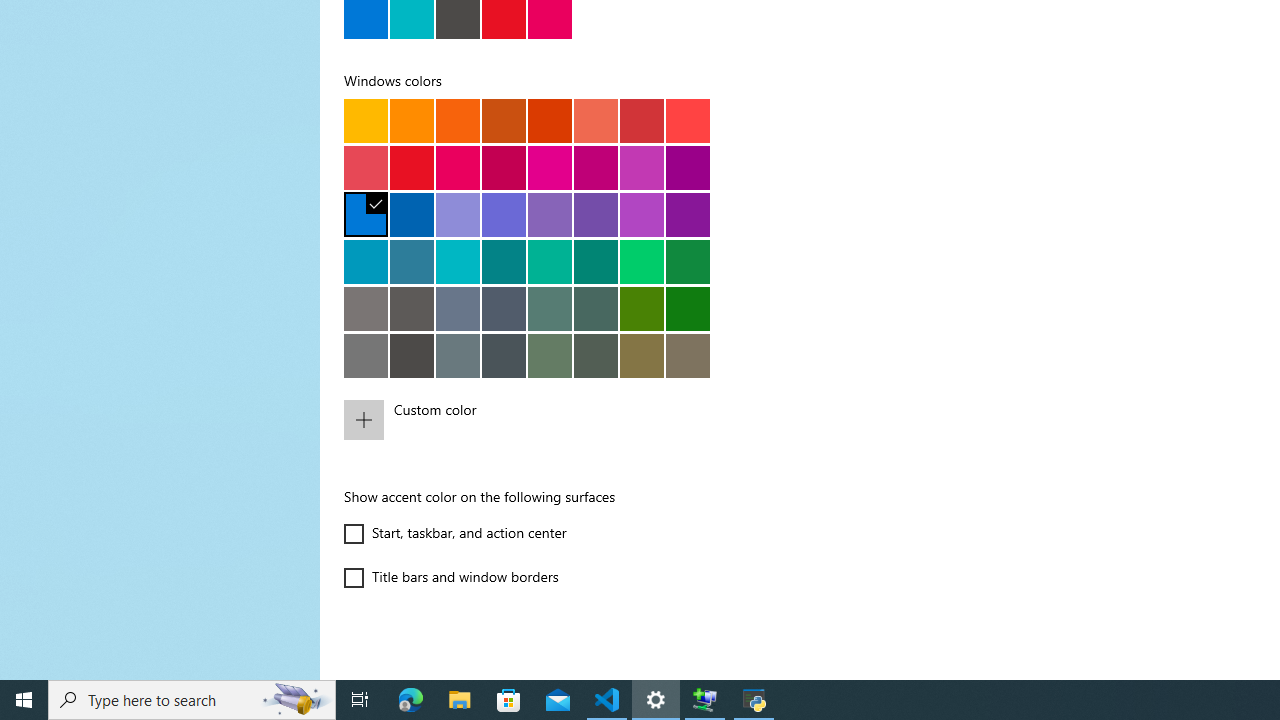 The image size is (1280, 720). What do you see at coordinates (688, 355) in the screenshot?
I see `Camouflage` at bounding box center [688, 355].